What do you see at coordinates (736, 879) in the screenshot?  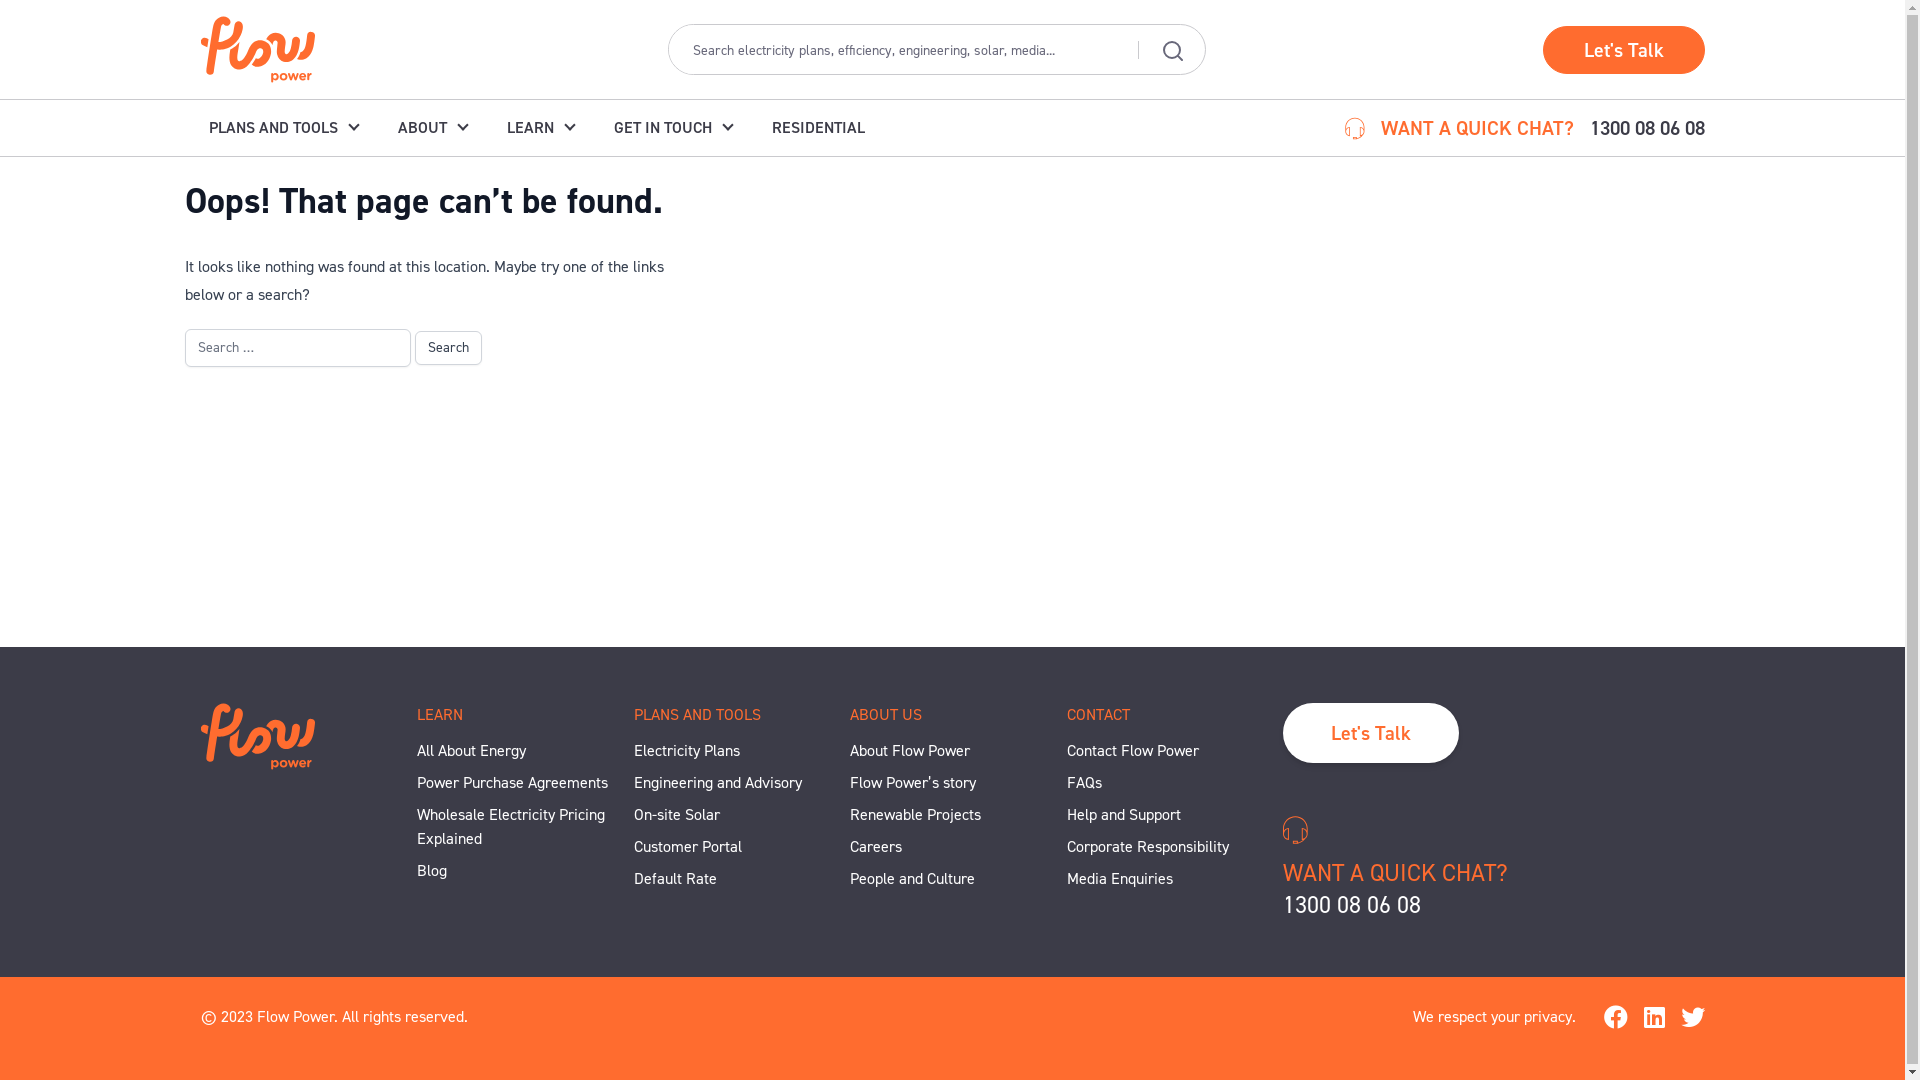 I see `Default Rate` at bounding box center [736, 879].